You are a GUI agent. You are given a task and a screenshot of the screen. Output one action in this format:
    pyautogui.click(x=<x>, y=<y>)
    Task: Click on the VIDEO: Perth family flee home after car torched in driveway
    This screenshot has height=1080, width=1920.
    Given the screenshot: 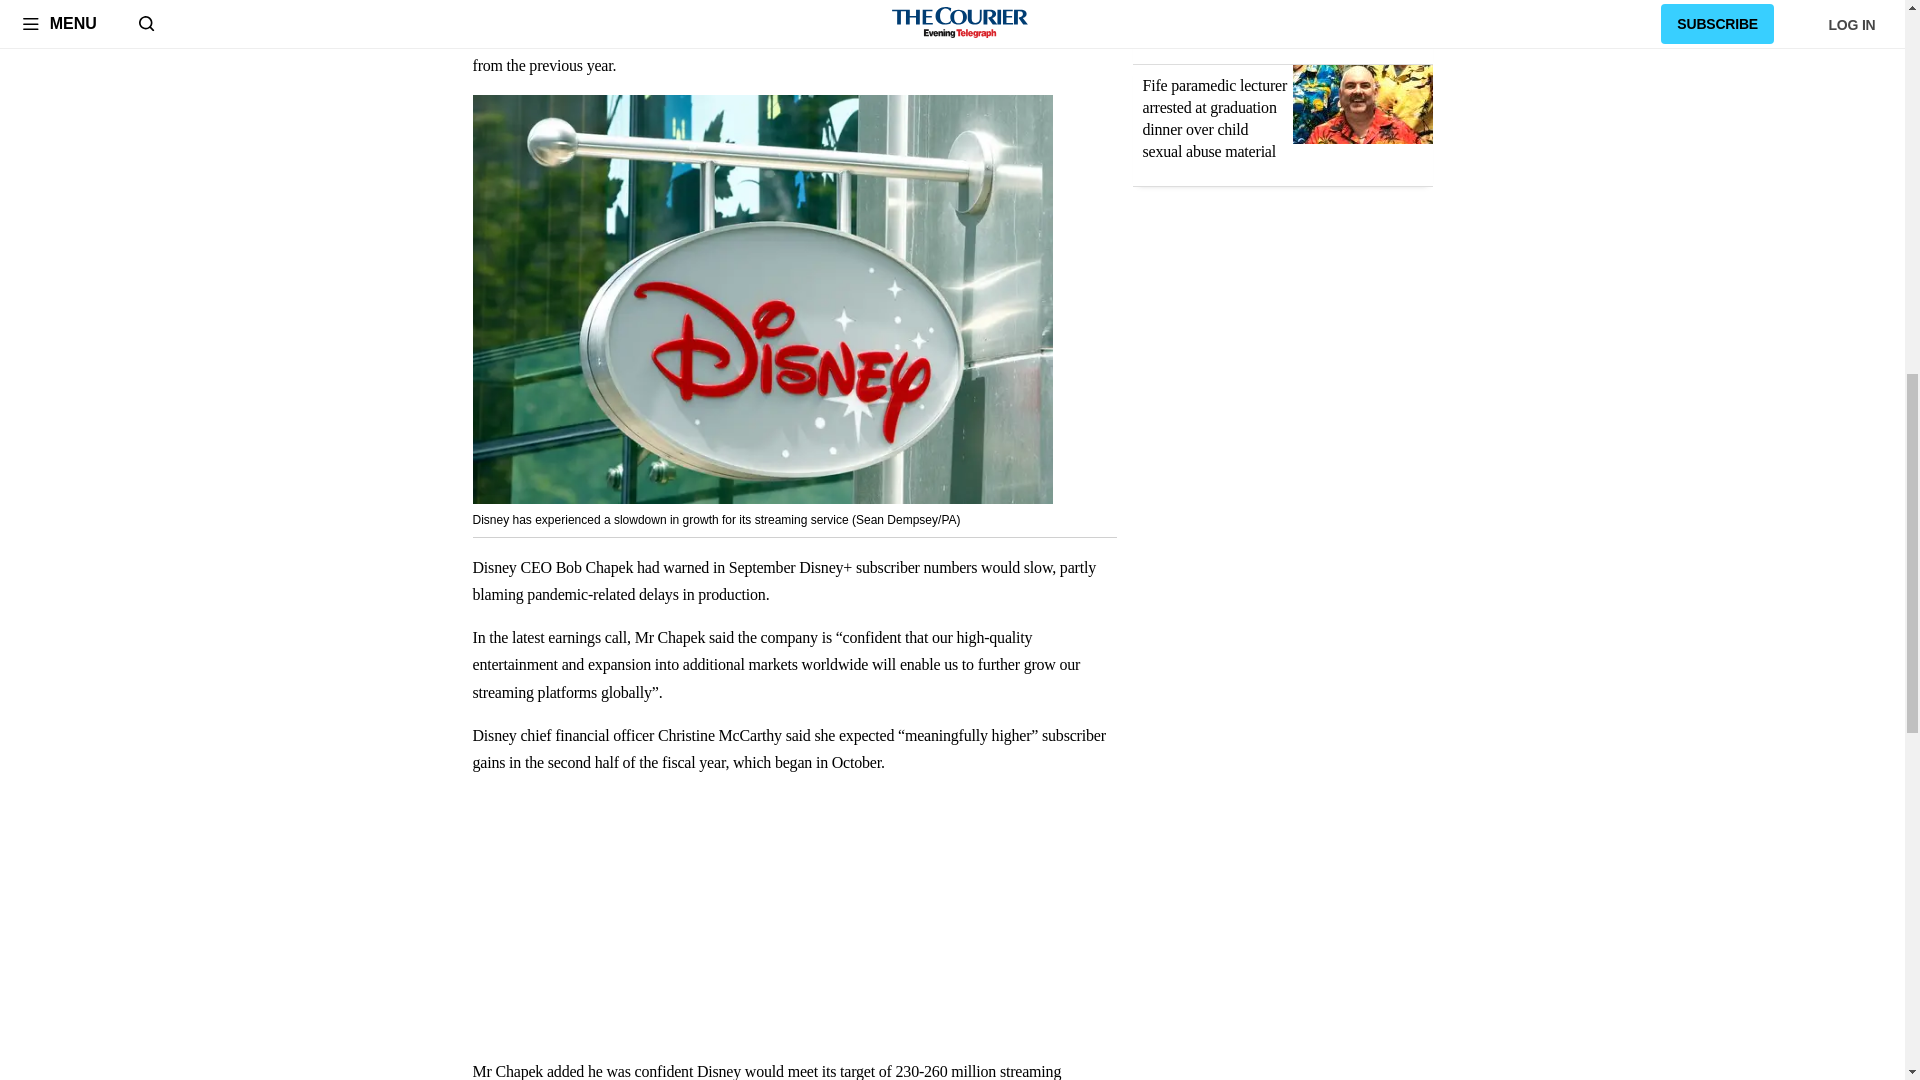 What is the action you would take?
    pyautogui.click(x=1362, y=17)
    